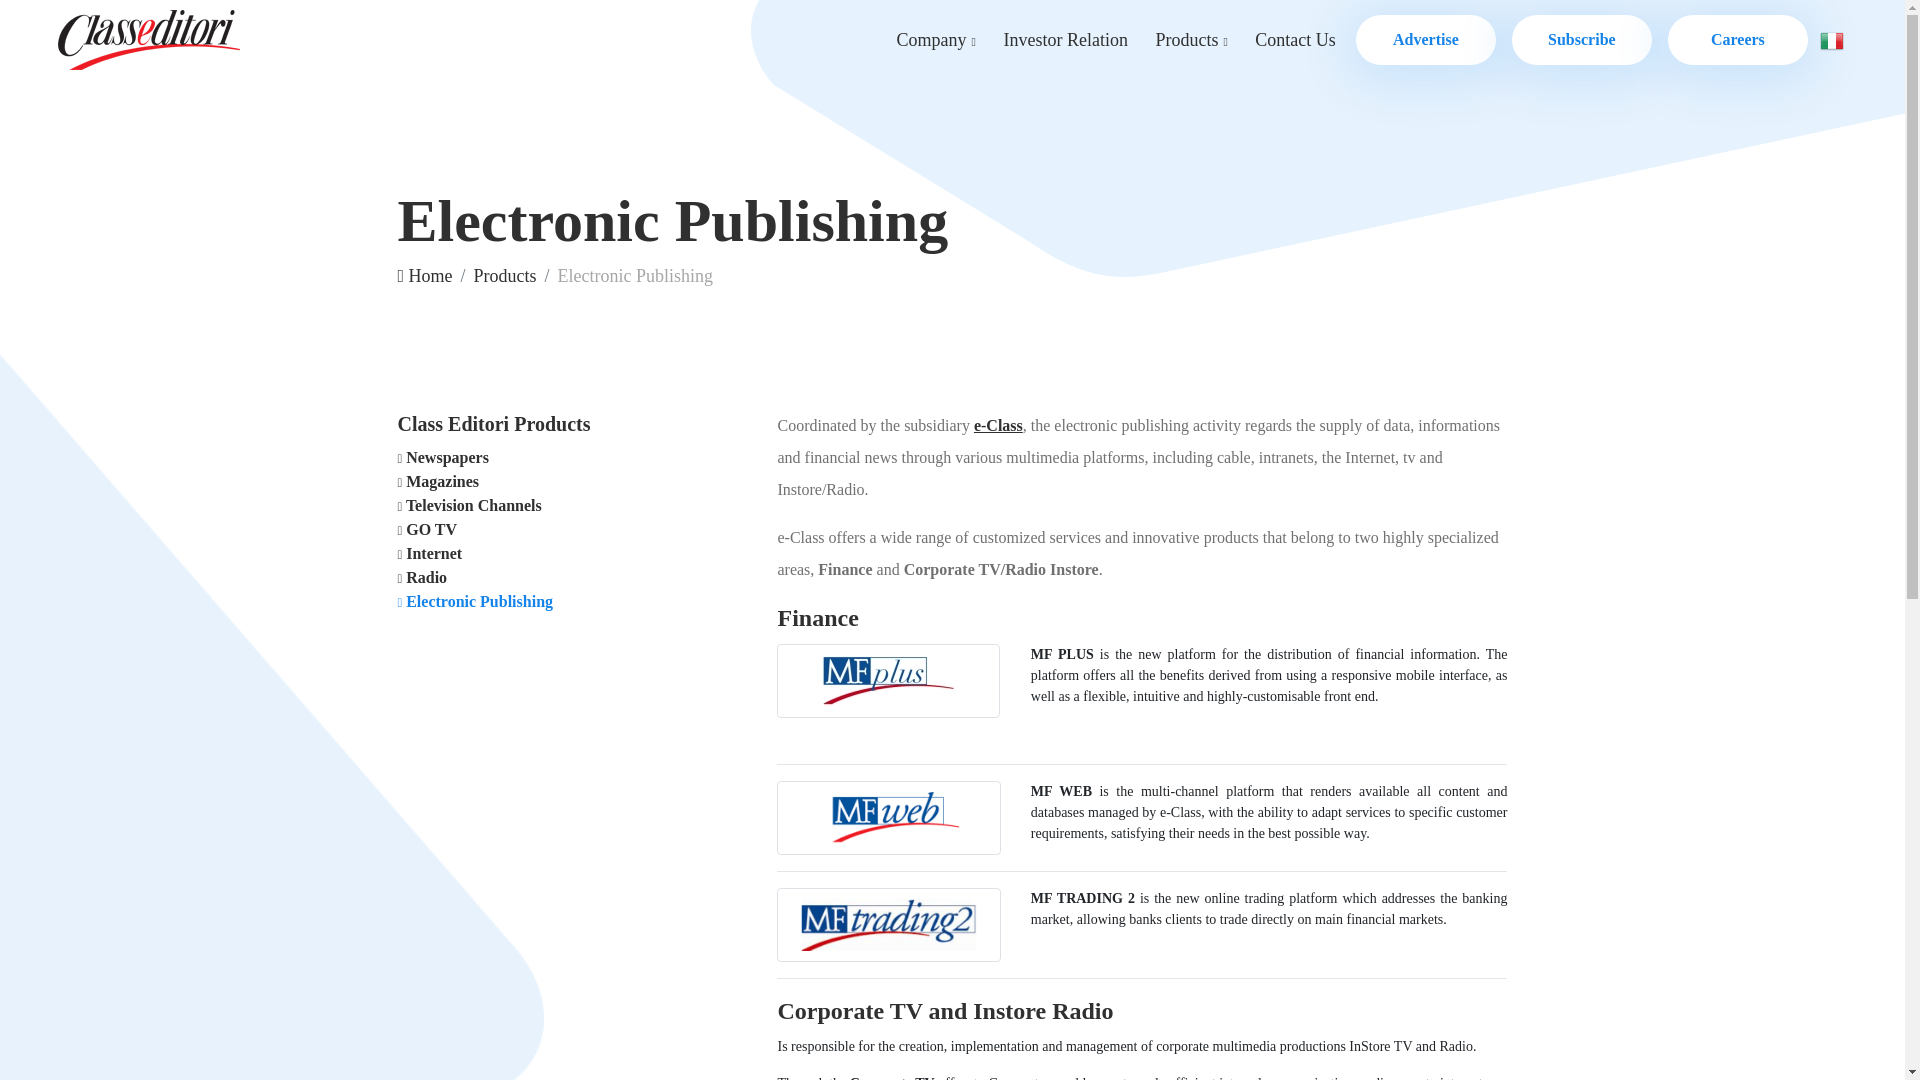 The height and width of the screenshot is (1080, 1920). Describe the element at coordinates (1294, 39) in the screenshot. I see `Contact Us` at that location.